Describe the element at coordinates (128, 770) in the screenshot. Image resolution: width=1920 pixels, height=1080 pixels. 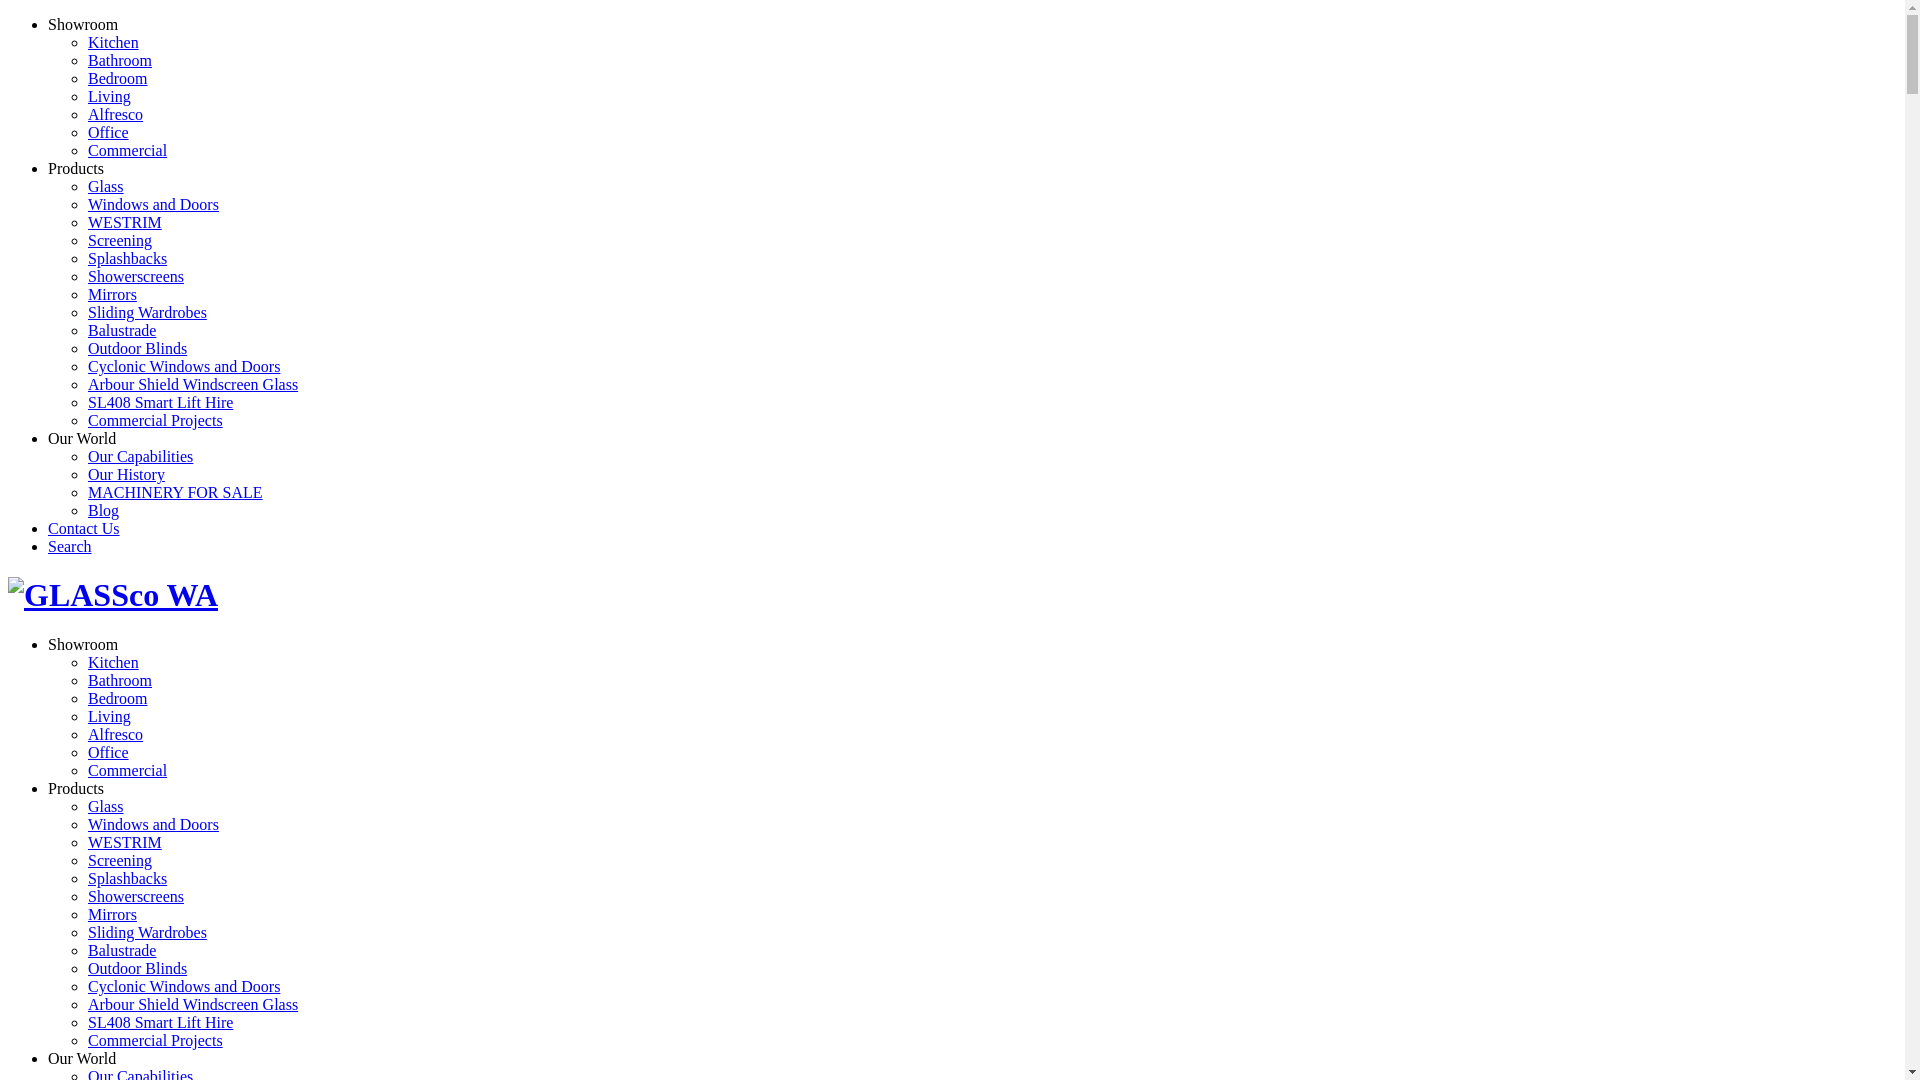
I see `Commercial` at that location.